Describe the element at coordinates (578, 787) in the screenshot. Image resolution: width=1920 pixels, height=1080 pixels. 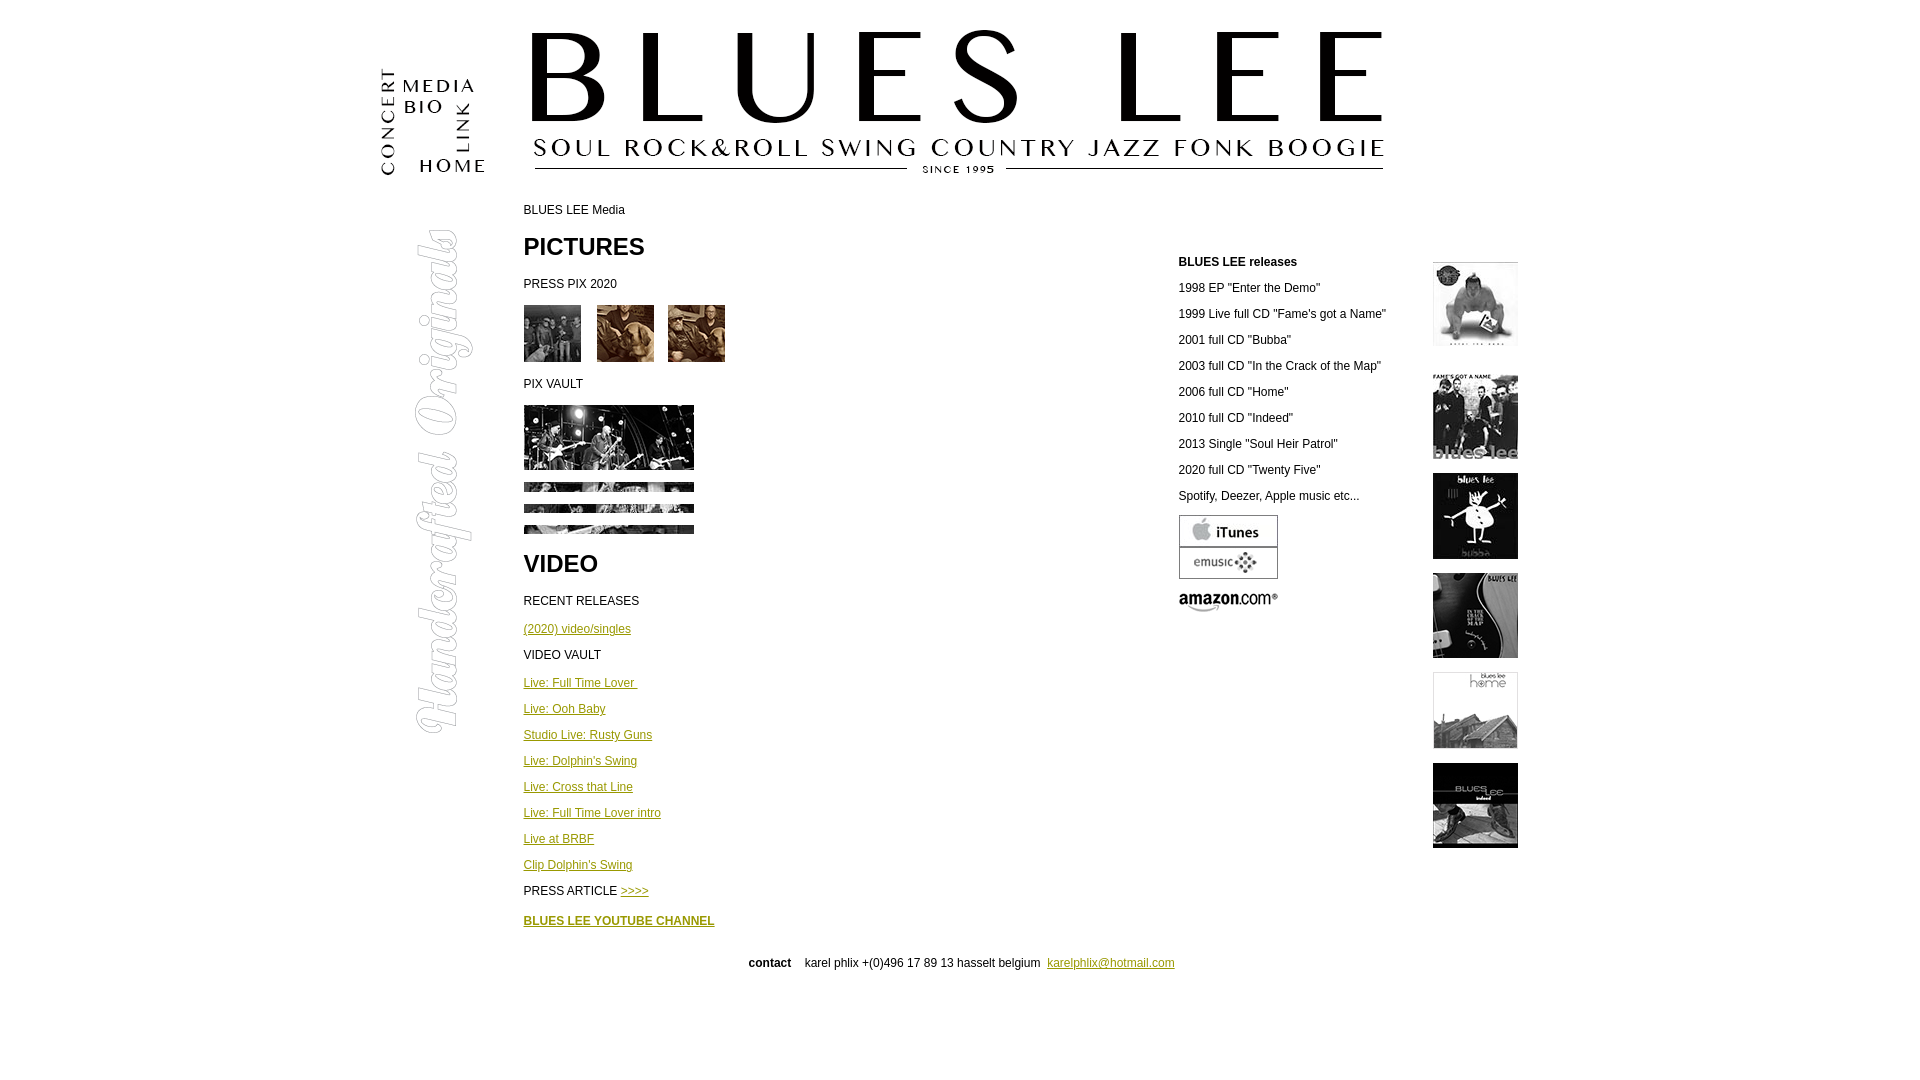
I see `Live: Cross that Line` at that location.